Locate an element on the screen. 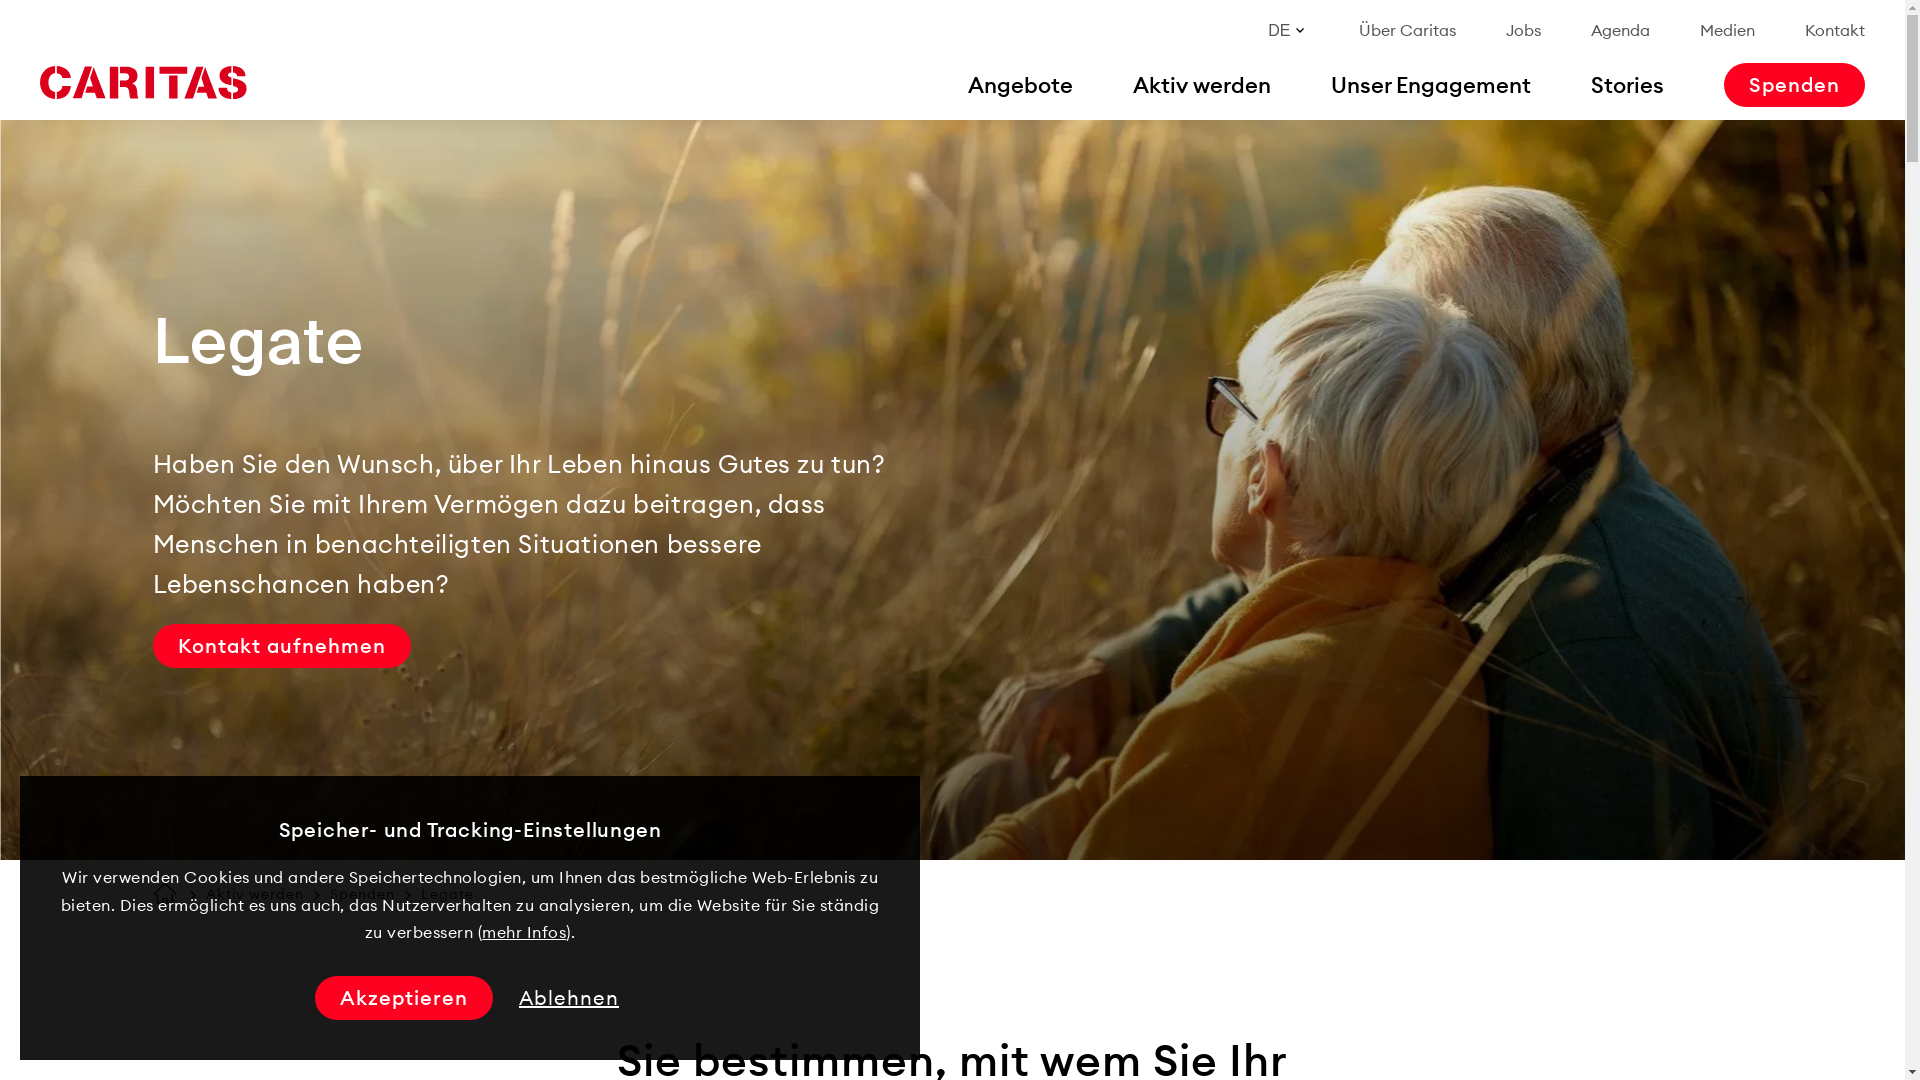 Image resolution: width=1920 pixels, height=1080 pixels. mehr Infos is located at coordinates (524, 932).